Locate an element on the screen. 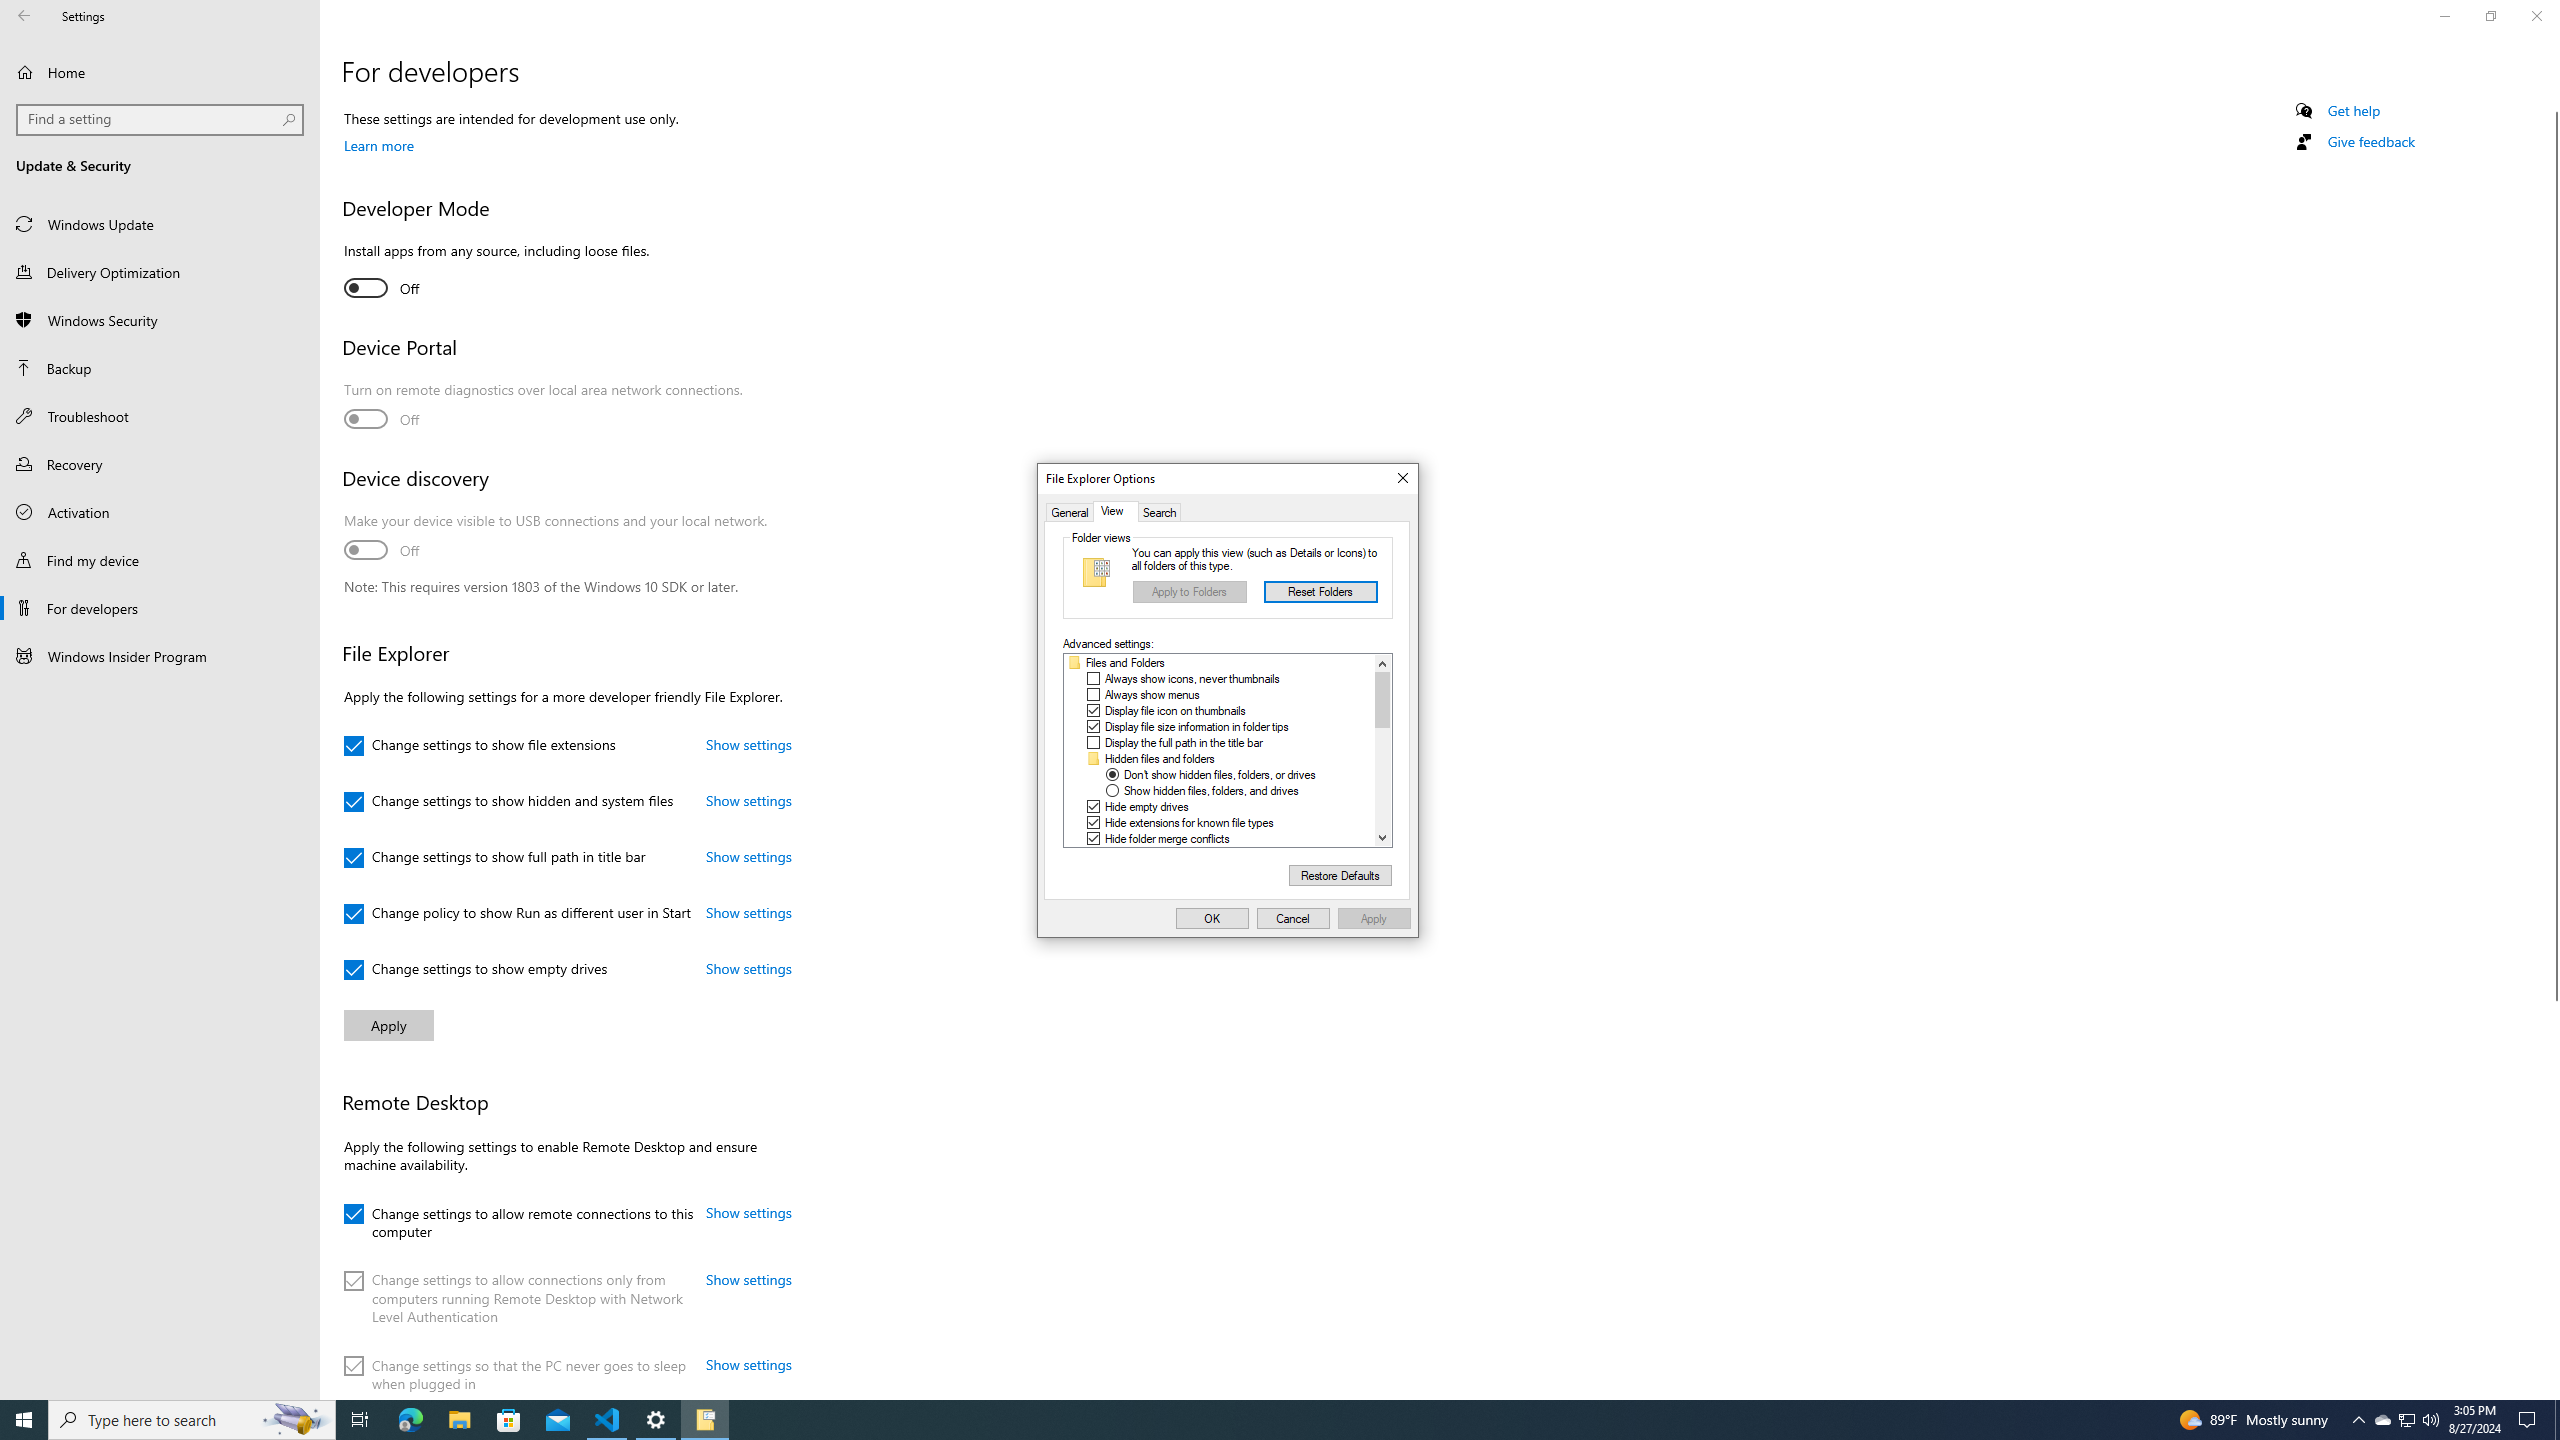  Always show menus is located at coordinates (1153, 694).